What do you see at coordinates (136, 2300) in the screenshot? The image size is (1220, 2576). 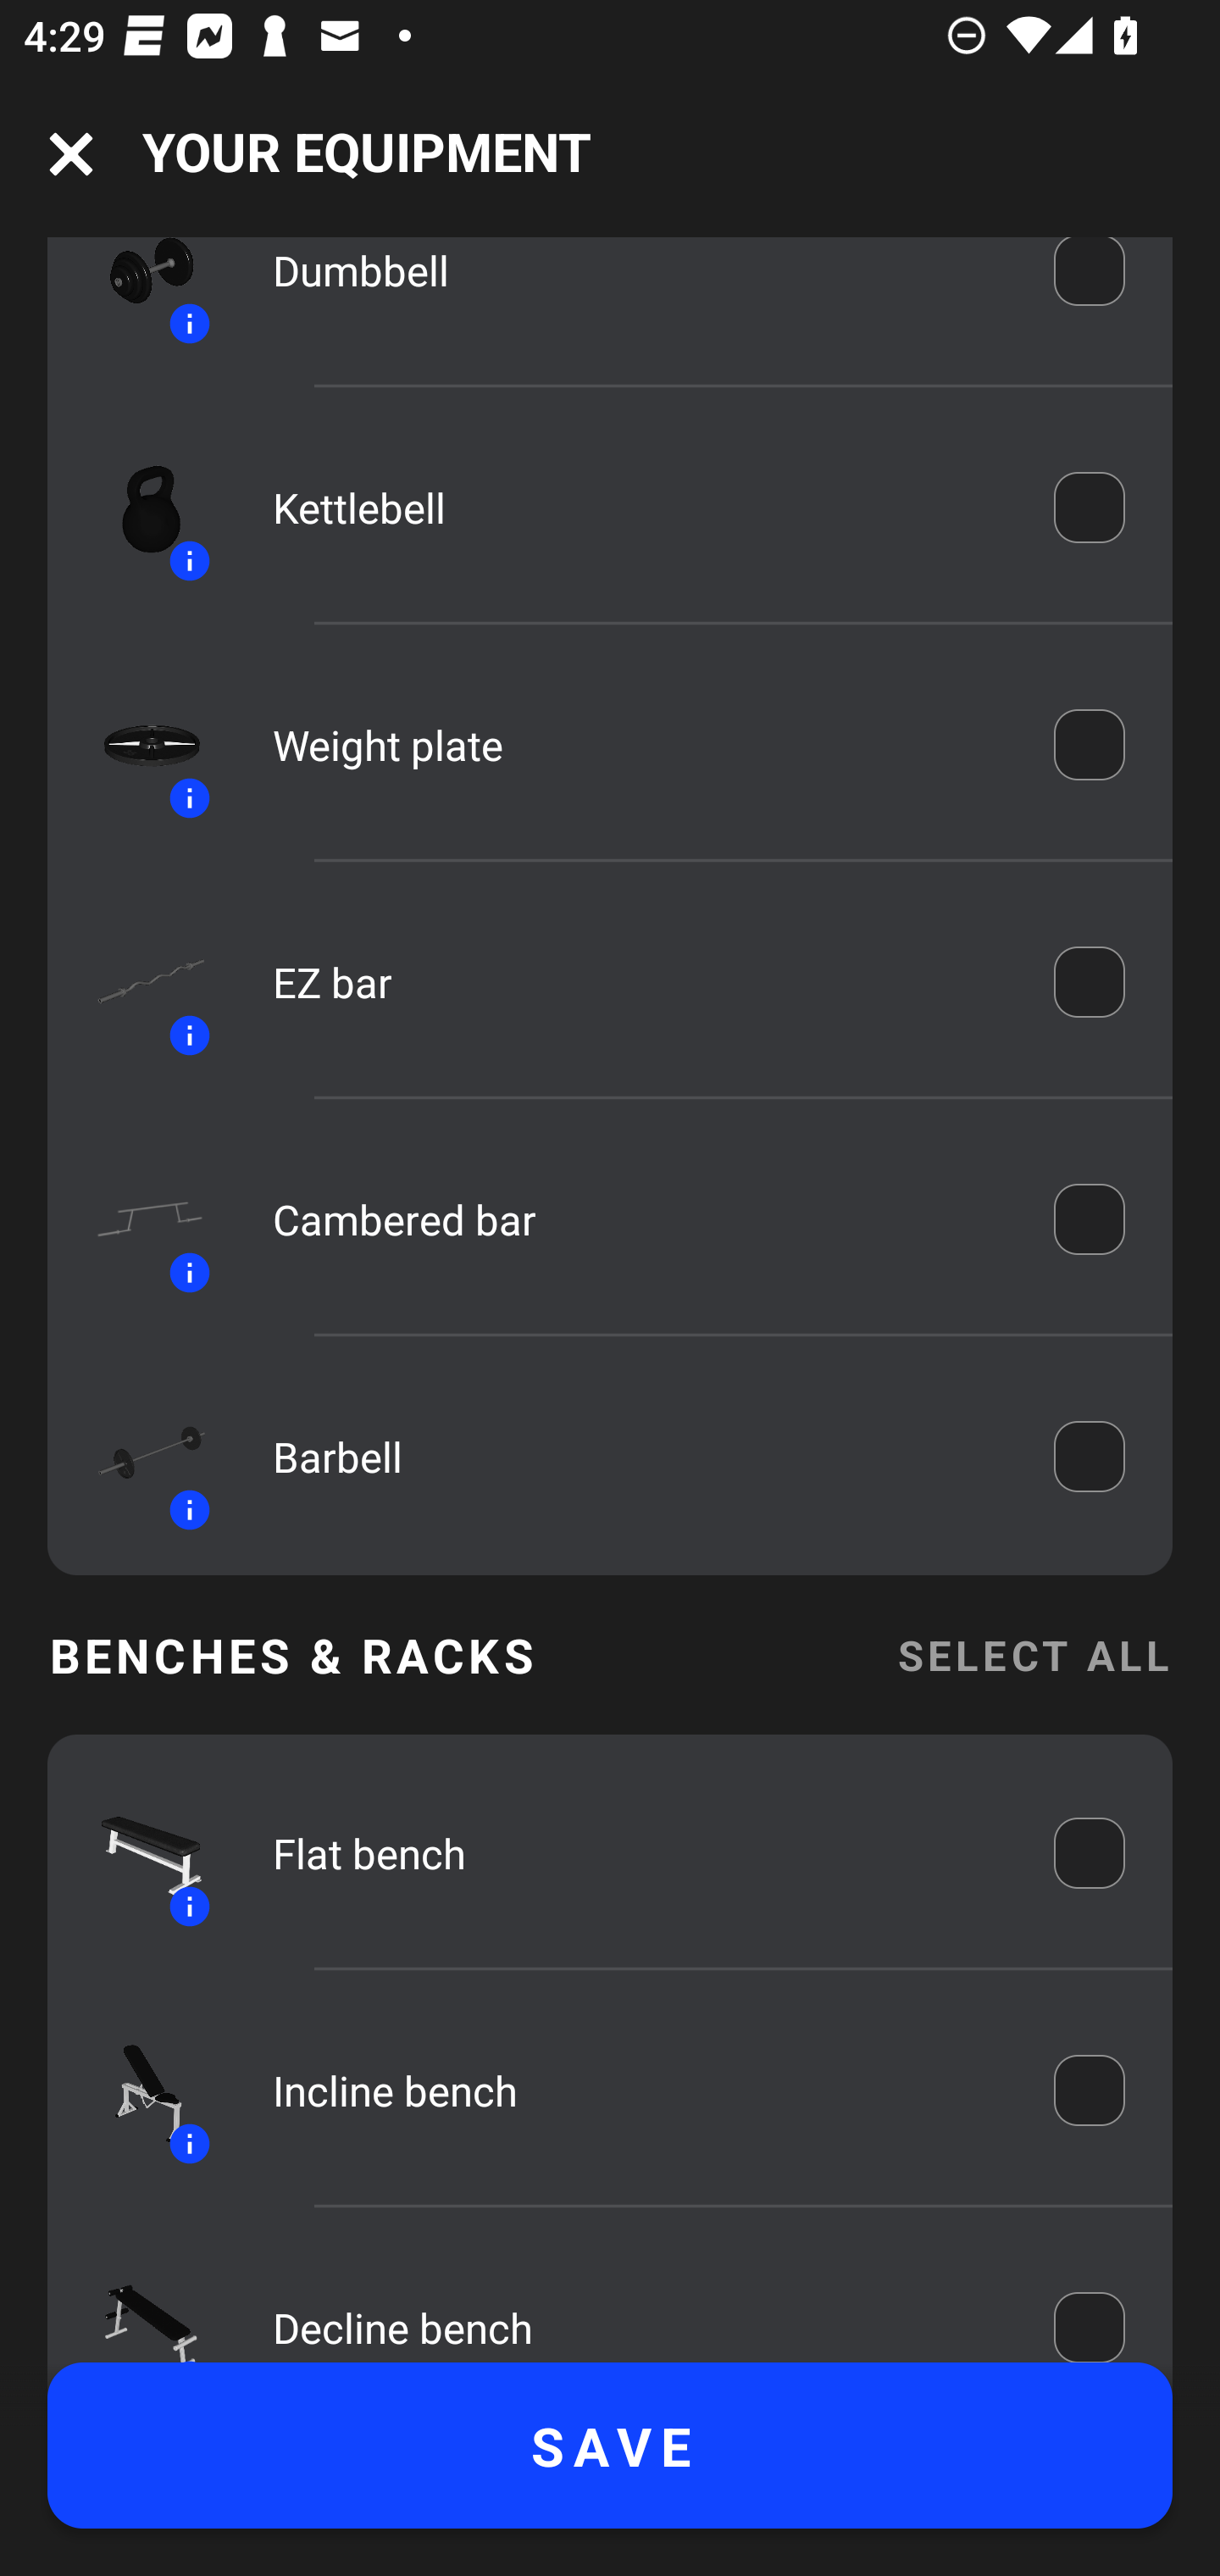 I see `Equipment icon Information icon` at bounding box center [136, 2300].